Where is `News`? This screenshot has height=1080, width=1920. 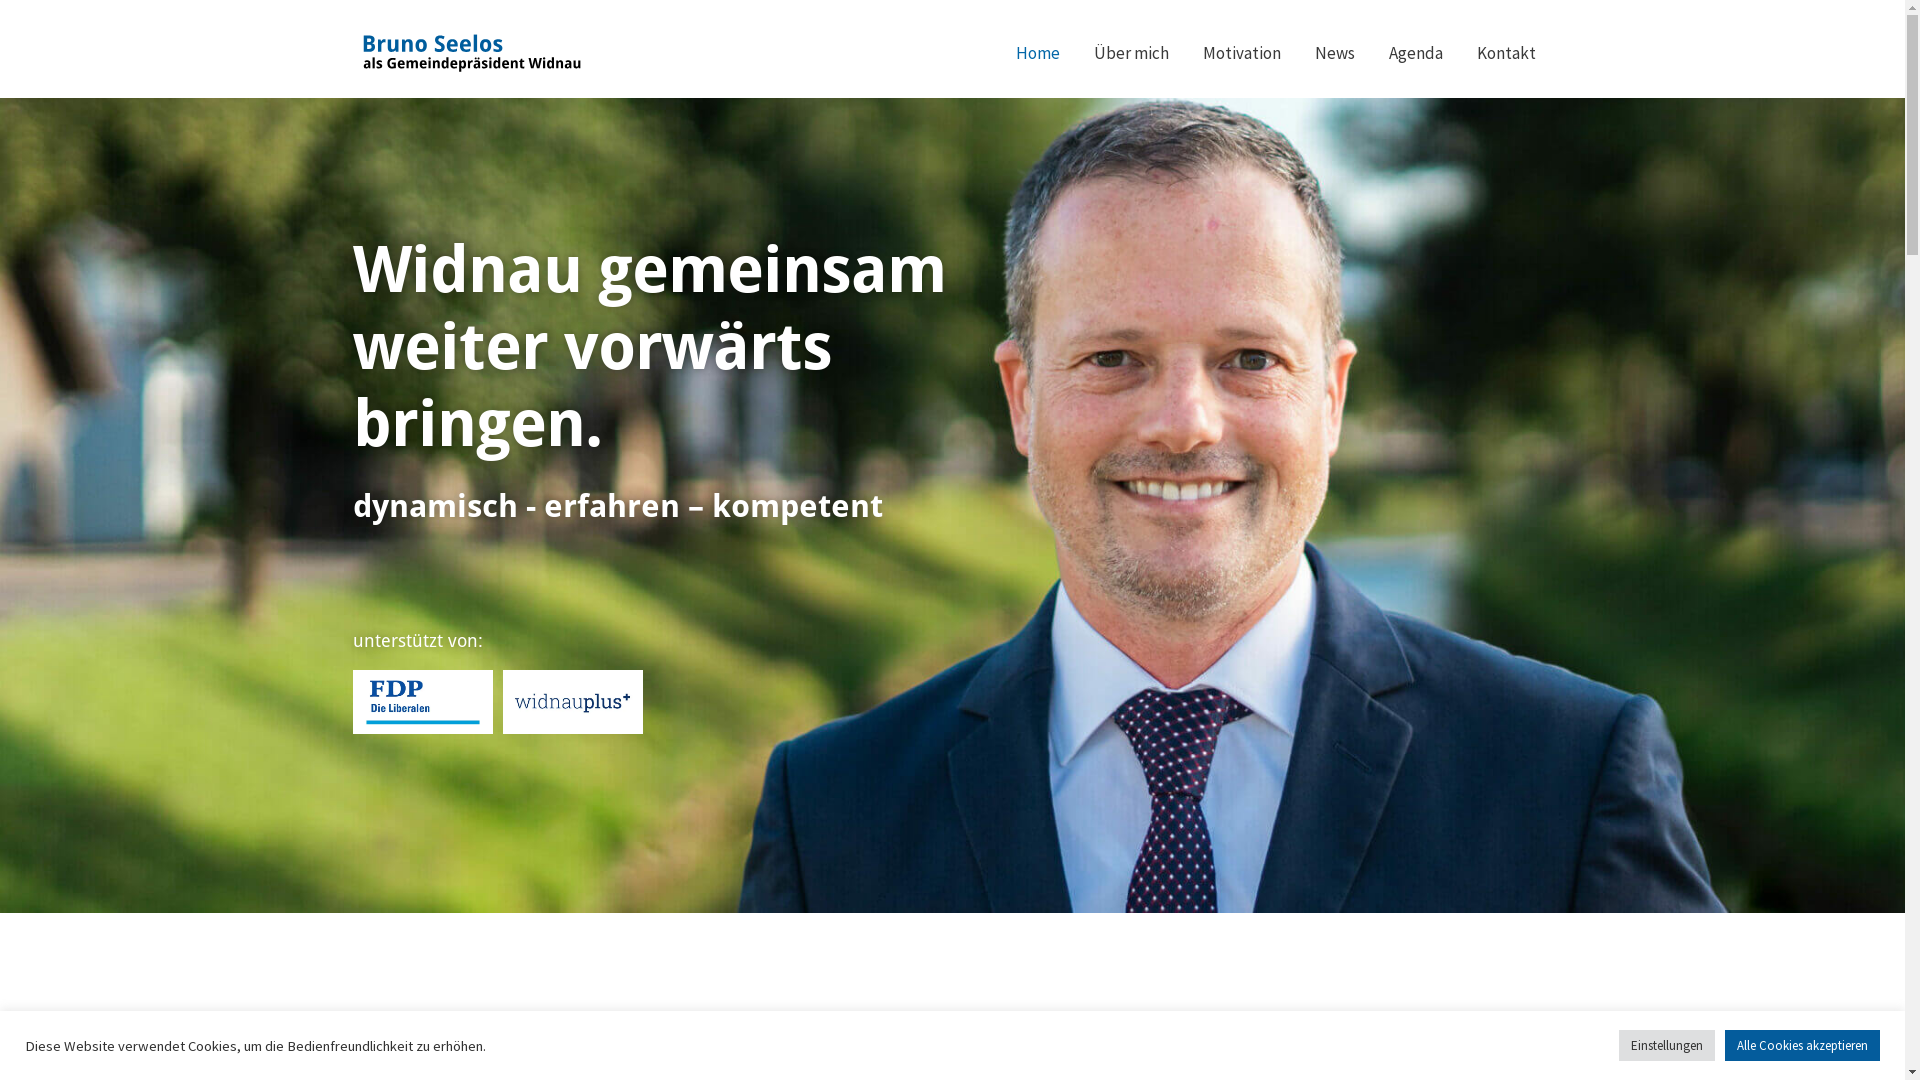
News is located at coordinates (1335, 53).